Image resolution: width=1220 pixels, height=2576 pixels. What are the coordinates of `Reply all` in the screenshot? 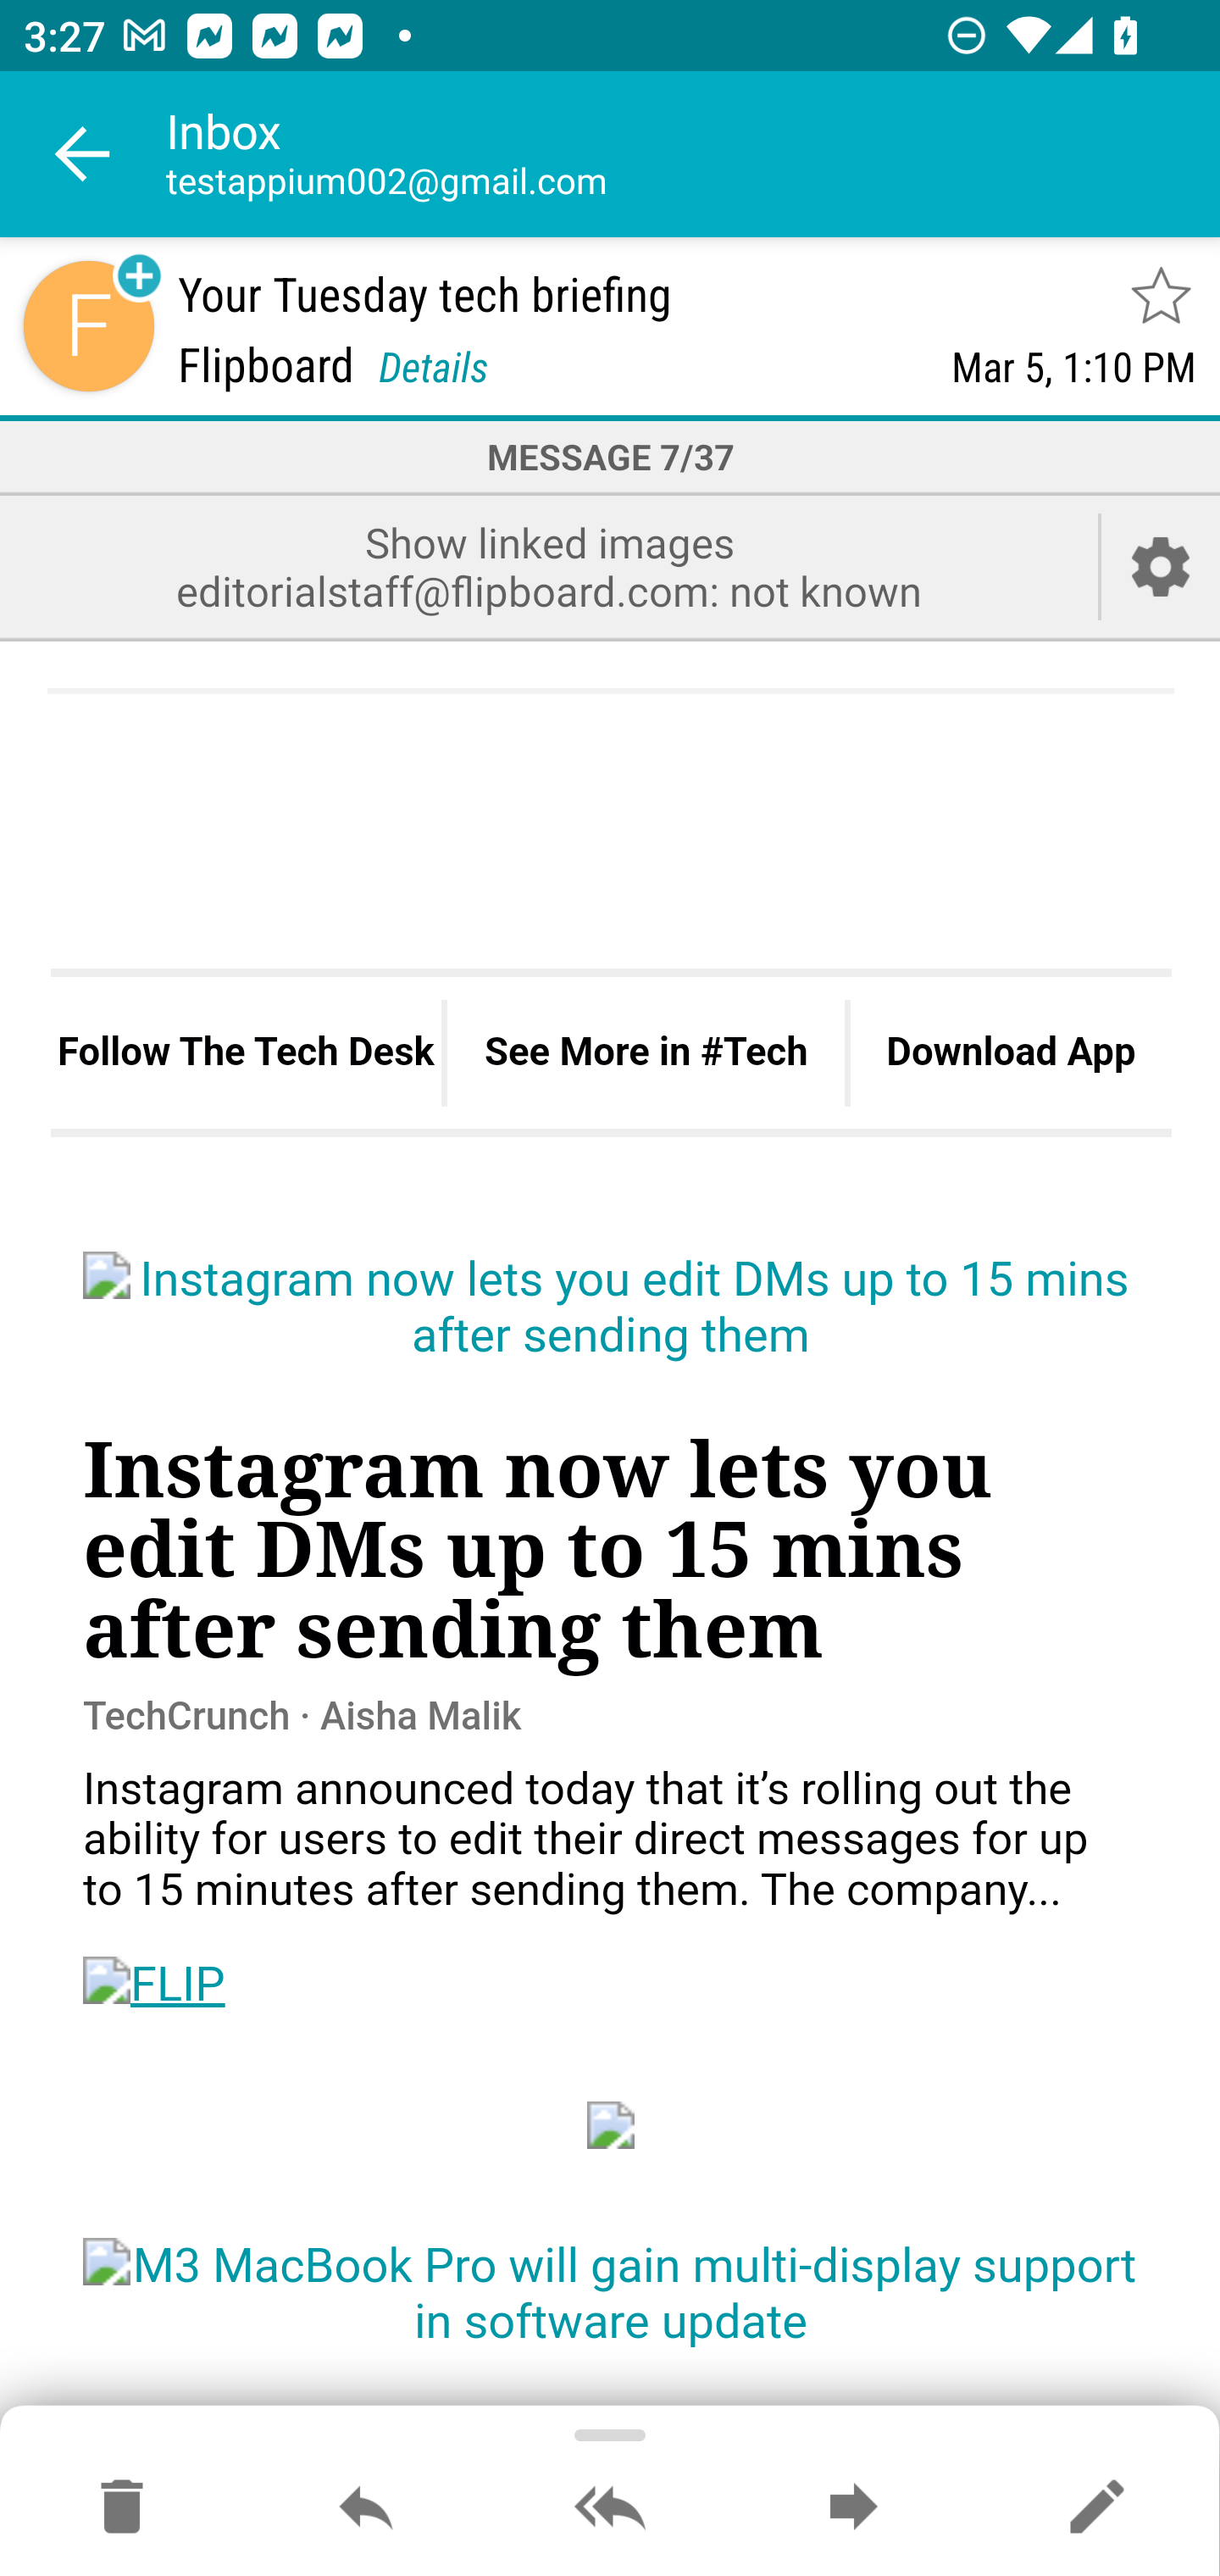 It's located at (610, 2508).